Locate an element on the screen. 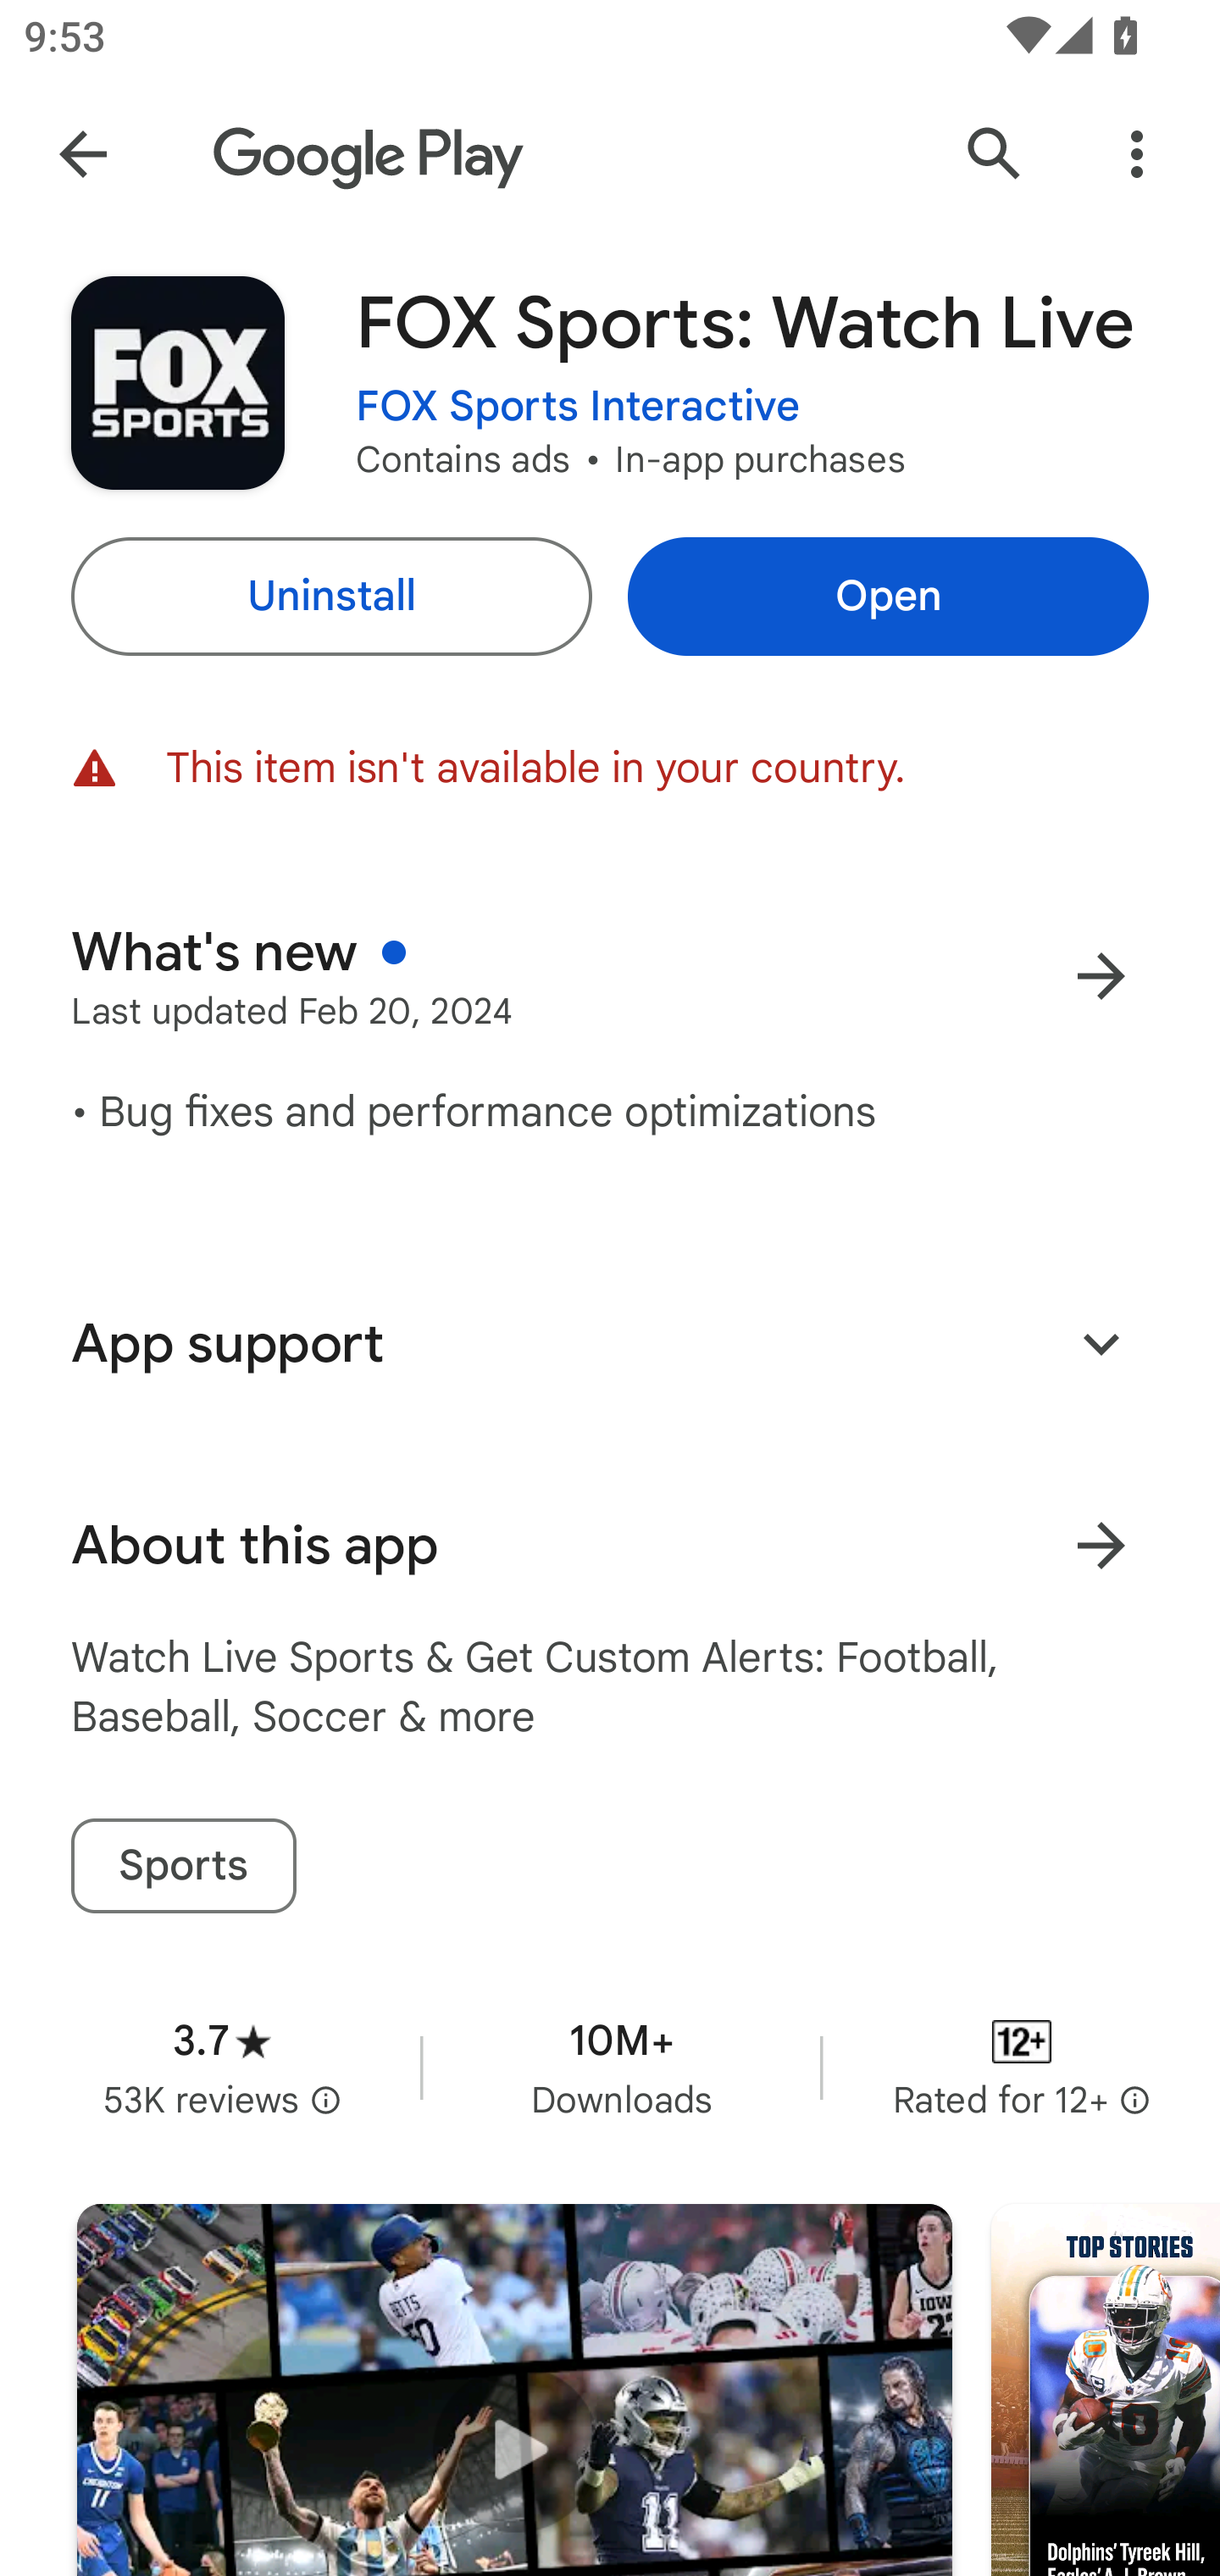  Open is located at coordinates (888, 597).